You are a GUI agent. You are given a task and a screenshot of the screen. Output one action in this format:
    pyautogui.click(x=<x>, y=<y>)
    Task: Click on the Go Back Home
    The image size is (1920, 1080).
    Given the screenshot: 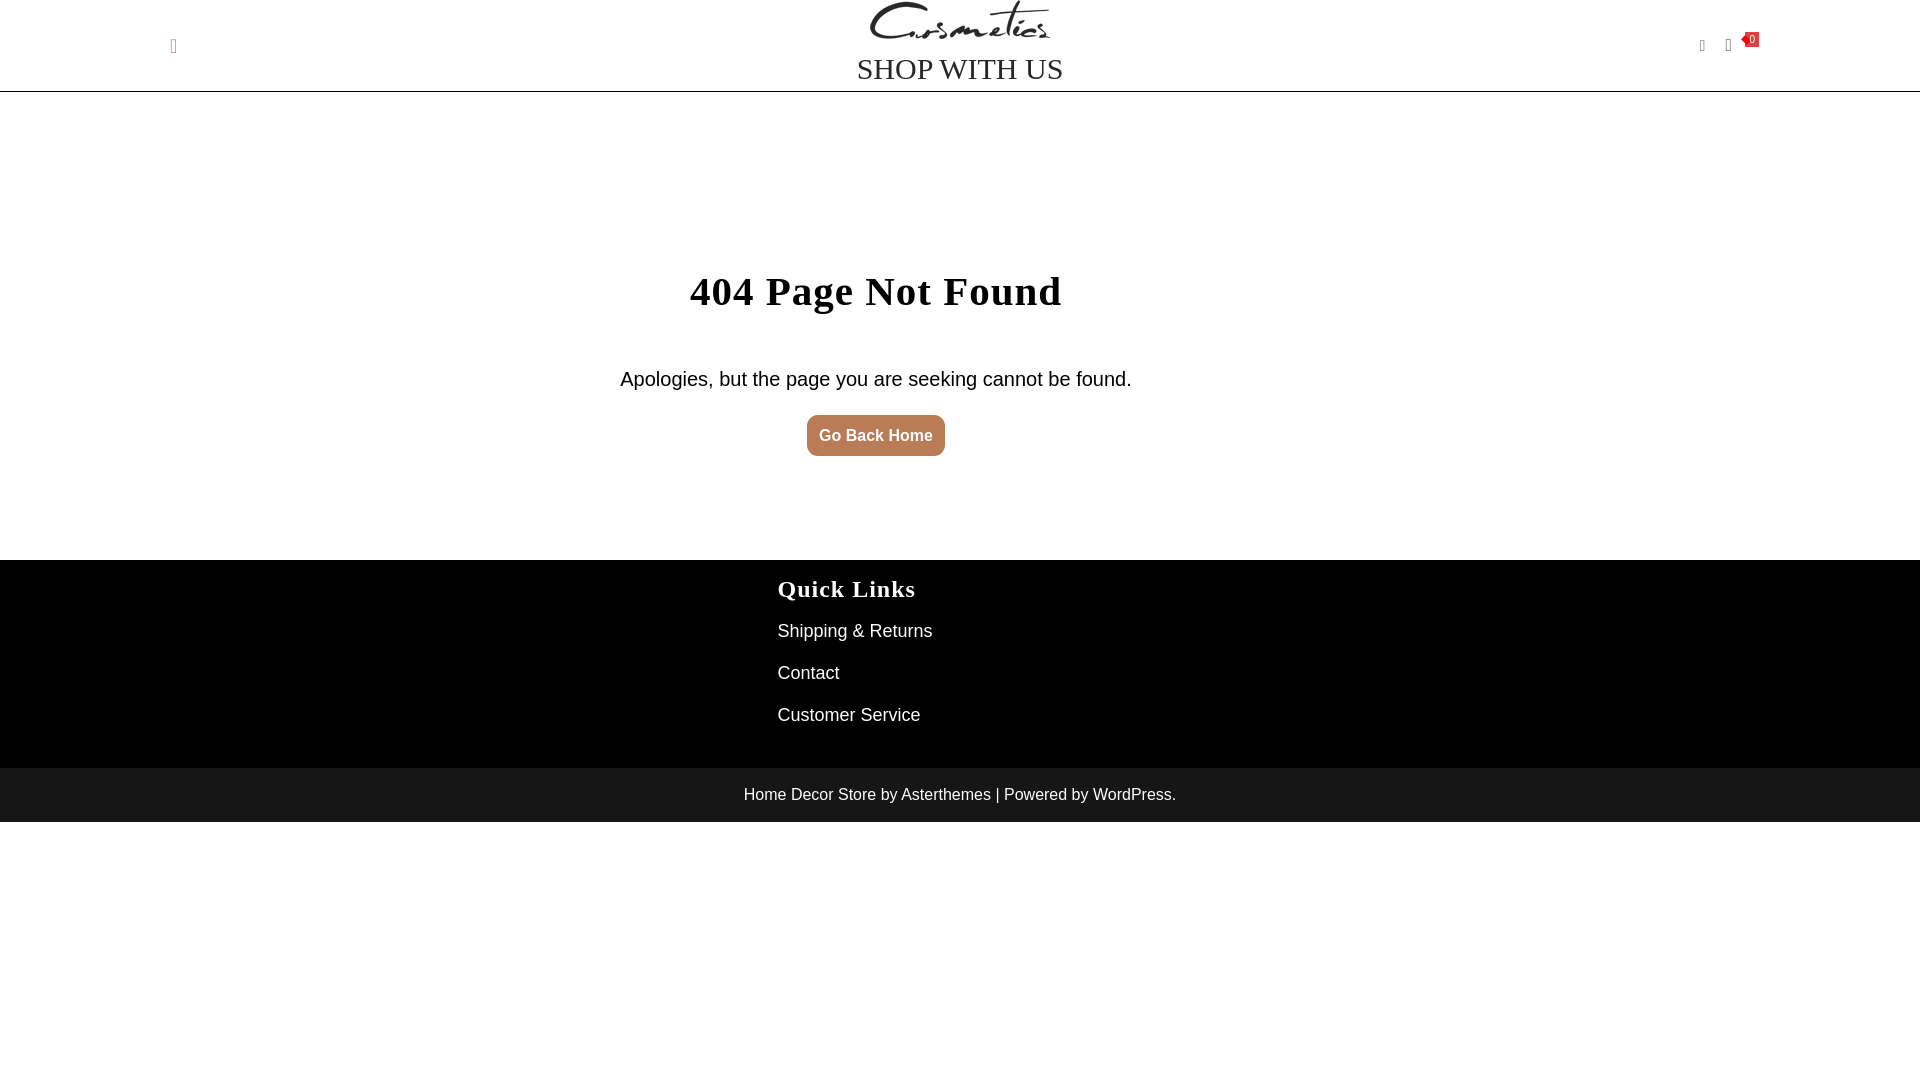 What is the action you would take?
    pyautogui.click(x=875, y=434)
    